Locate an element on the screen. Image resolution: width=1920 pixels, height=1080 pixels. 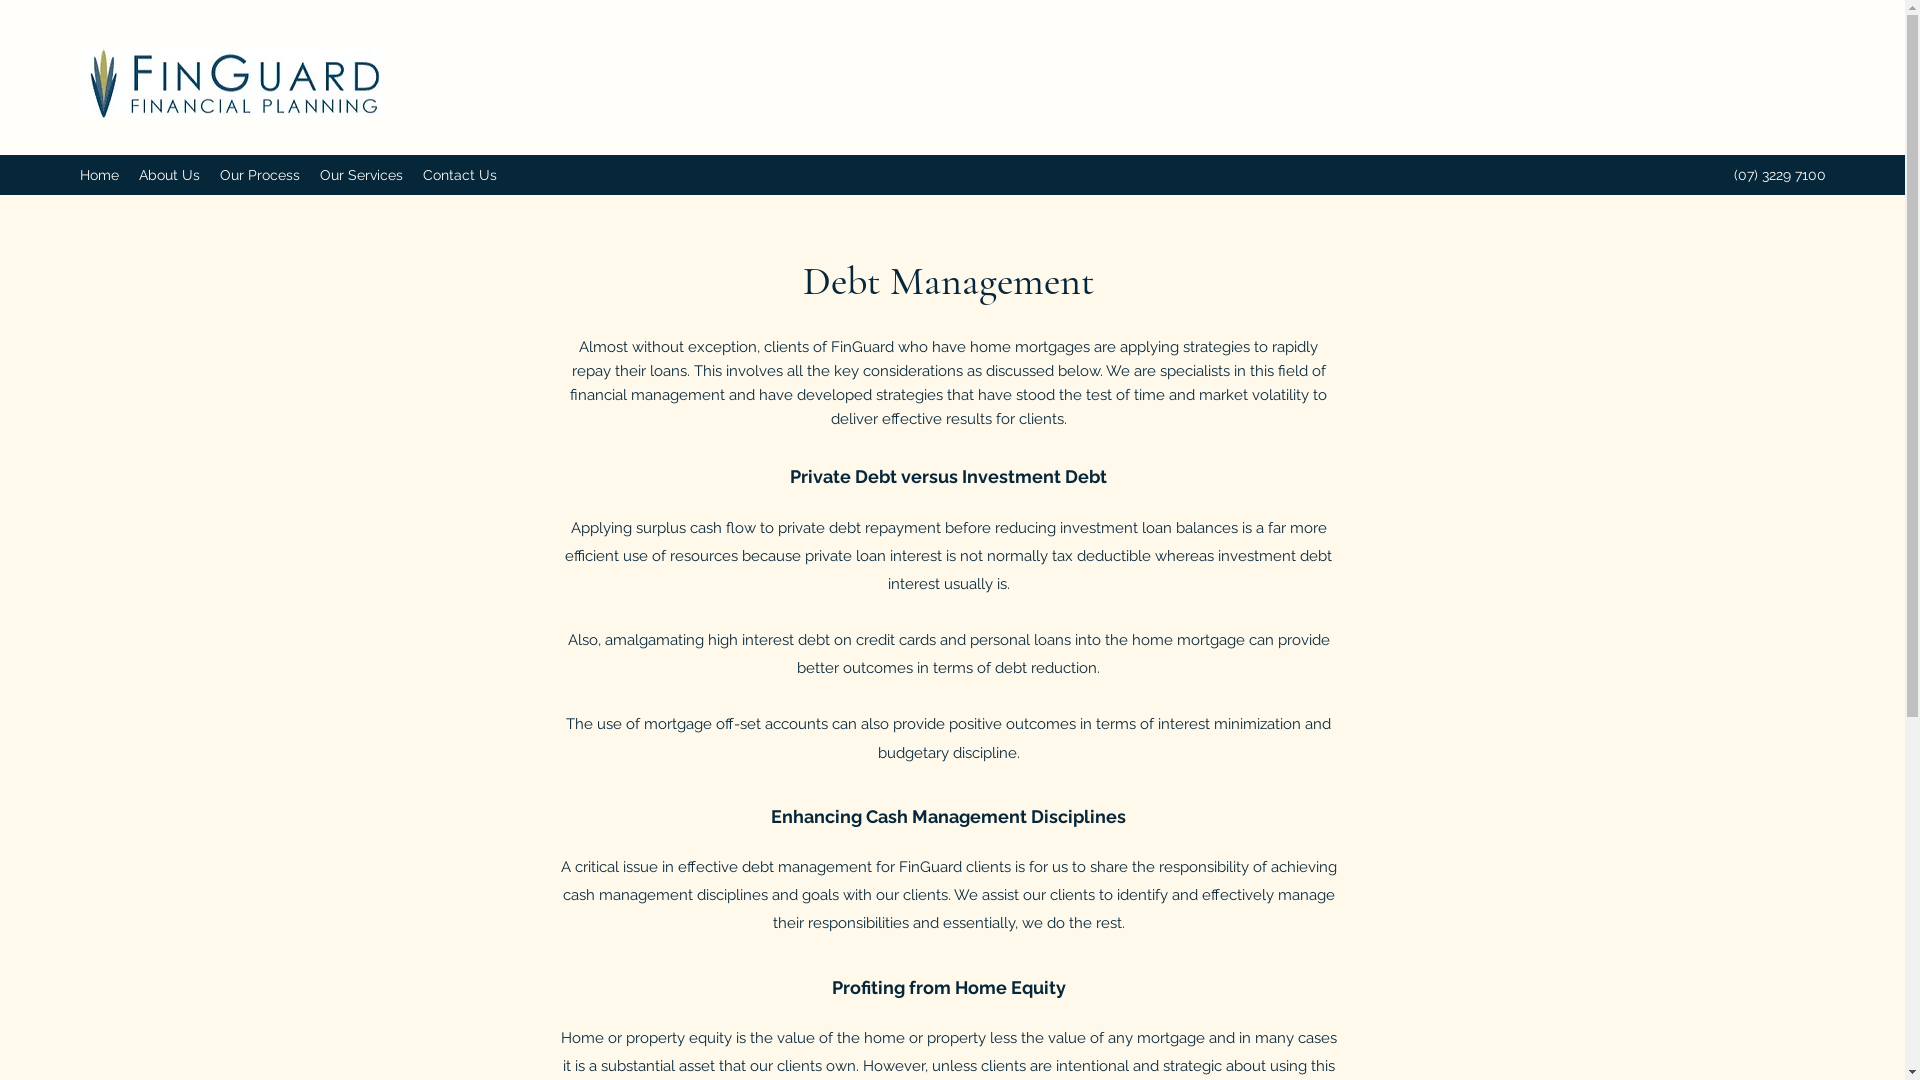
Home is located at coordinates (100, 175).